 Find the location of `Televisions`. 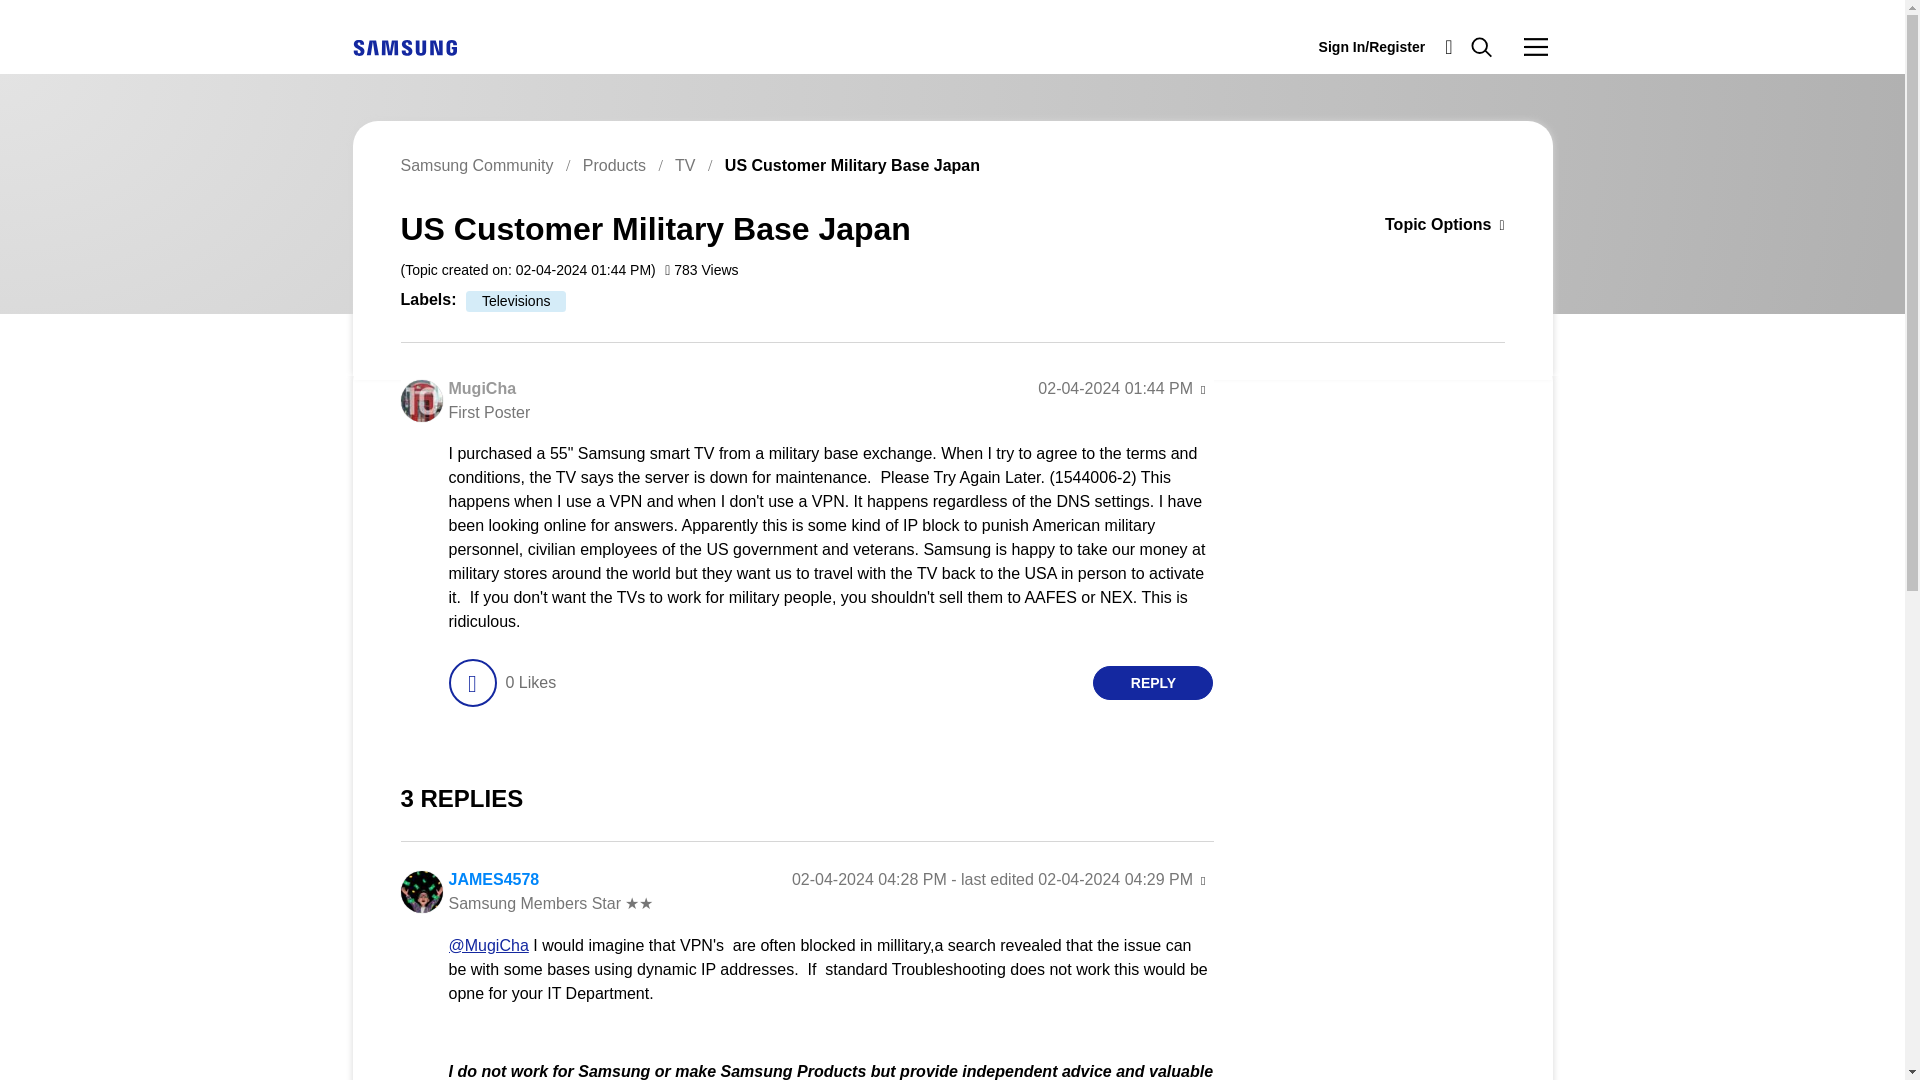

Televisions is located at coordinates (516, 301).